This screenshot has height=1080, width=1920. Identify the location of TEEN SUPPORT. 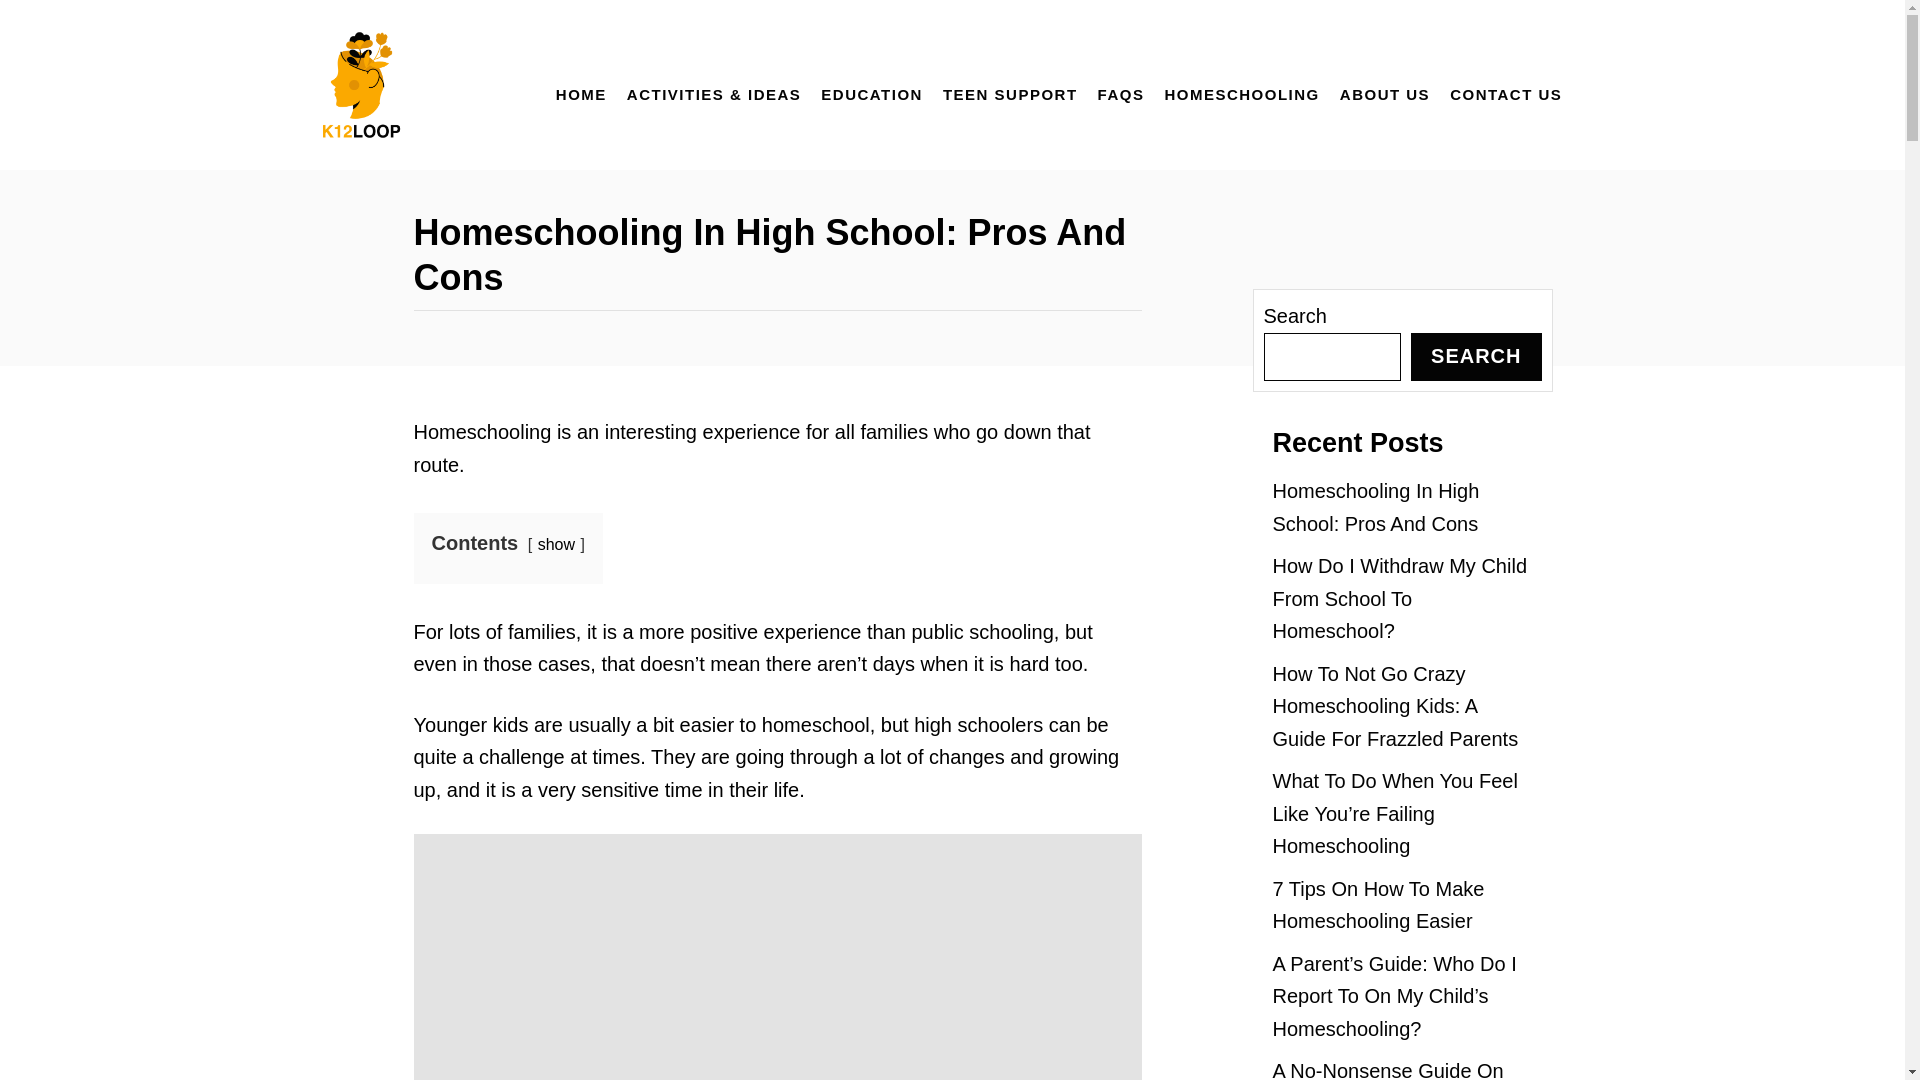
(1000, 84).